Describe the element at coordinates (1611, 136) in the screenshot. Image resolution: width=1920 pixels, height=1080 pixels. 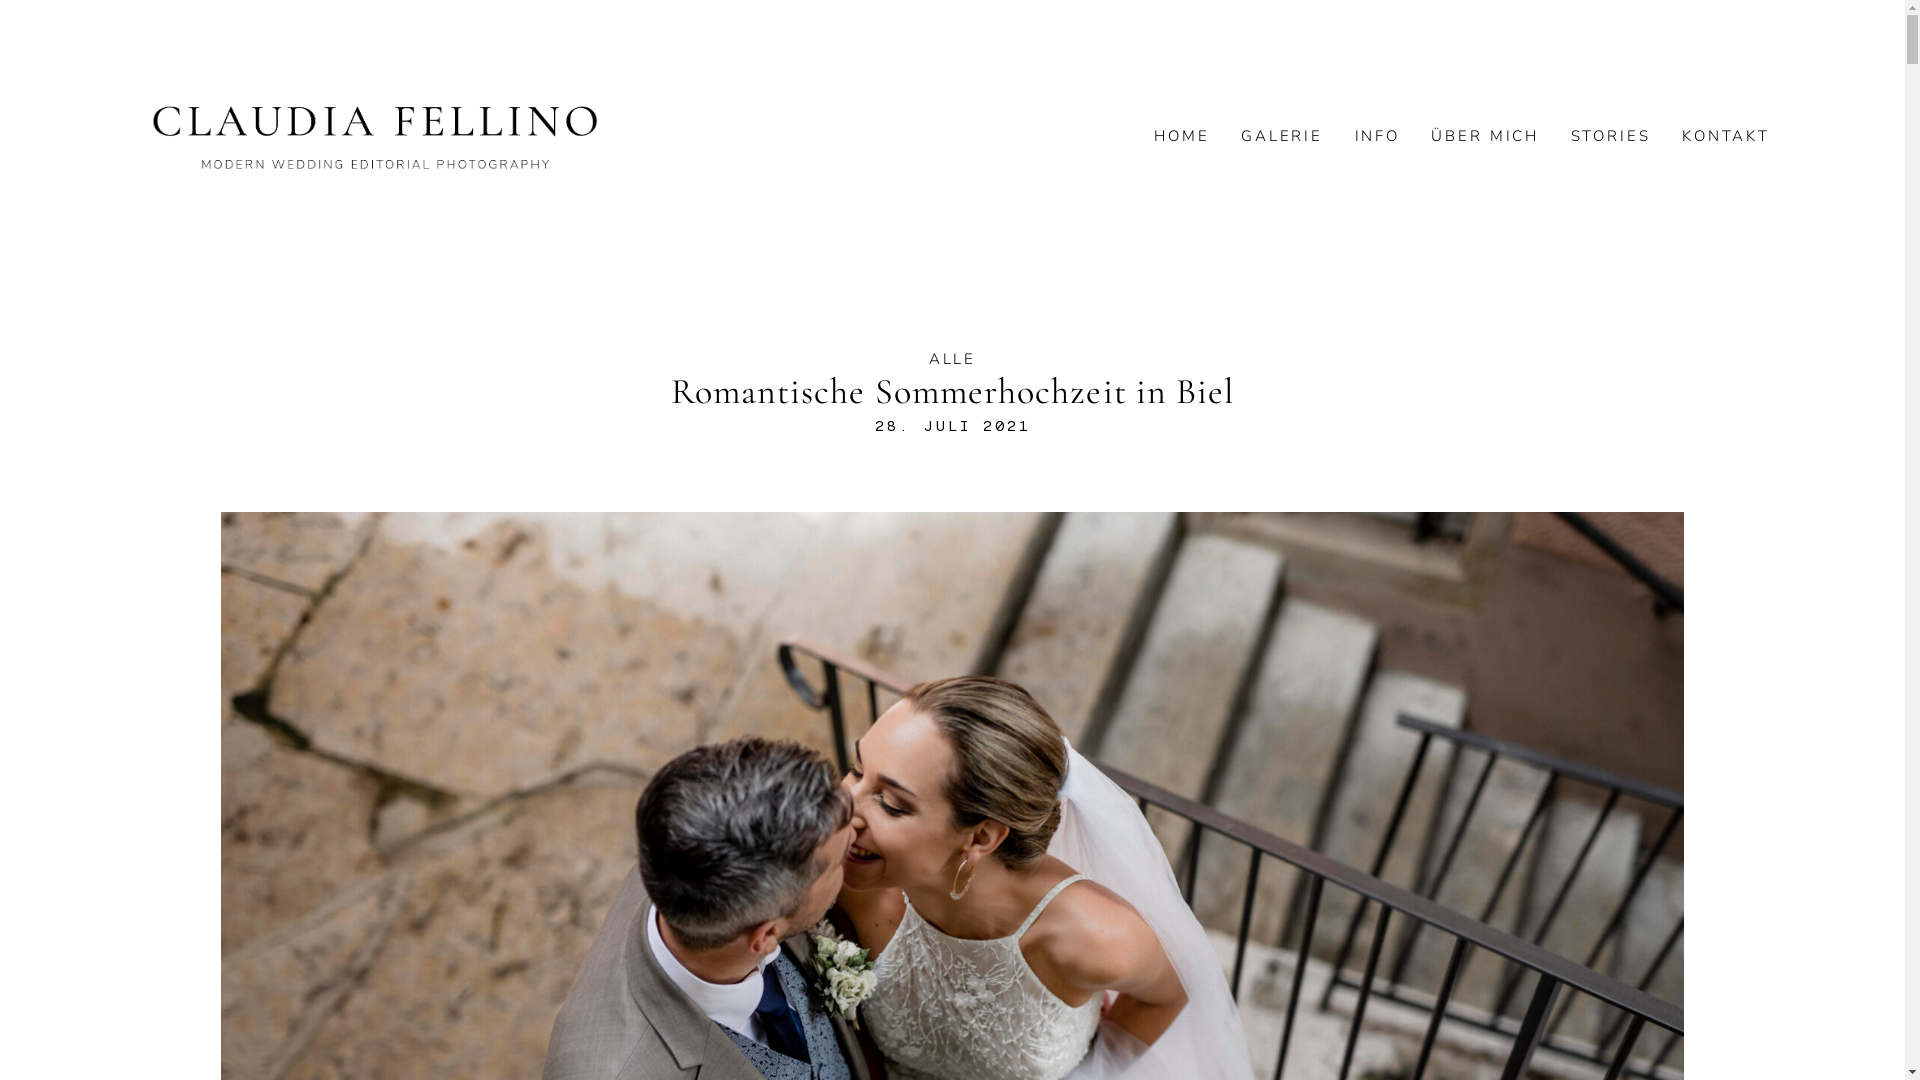
I see `STORIES` at that location.